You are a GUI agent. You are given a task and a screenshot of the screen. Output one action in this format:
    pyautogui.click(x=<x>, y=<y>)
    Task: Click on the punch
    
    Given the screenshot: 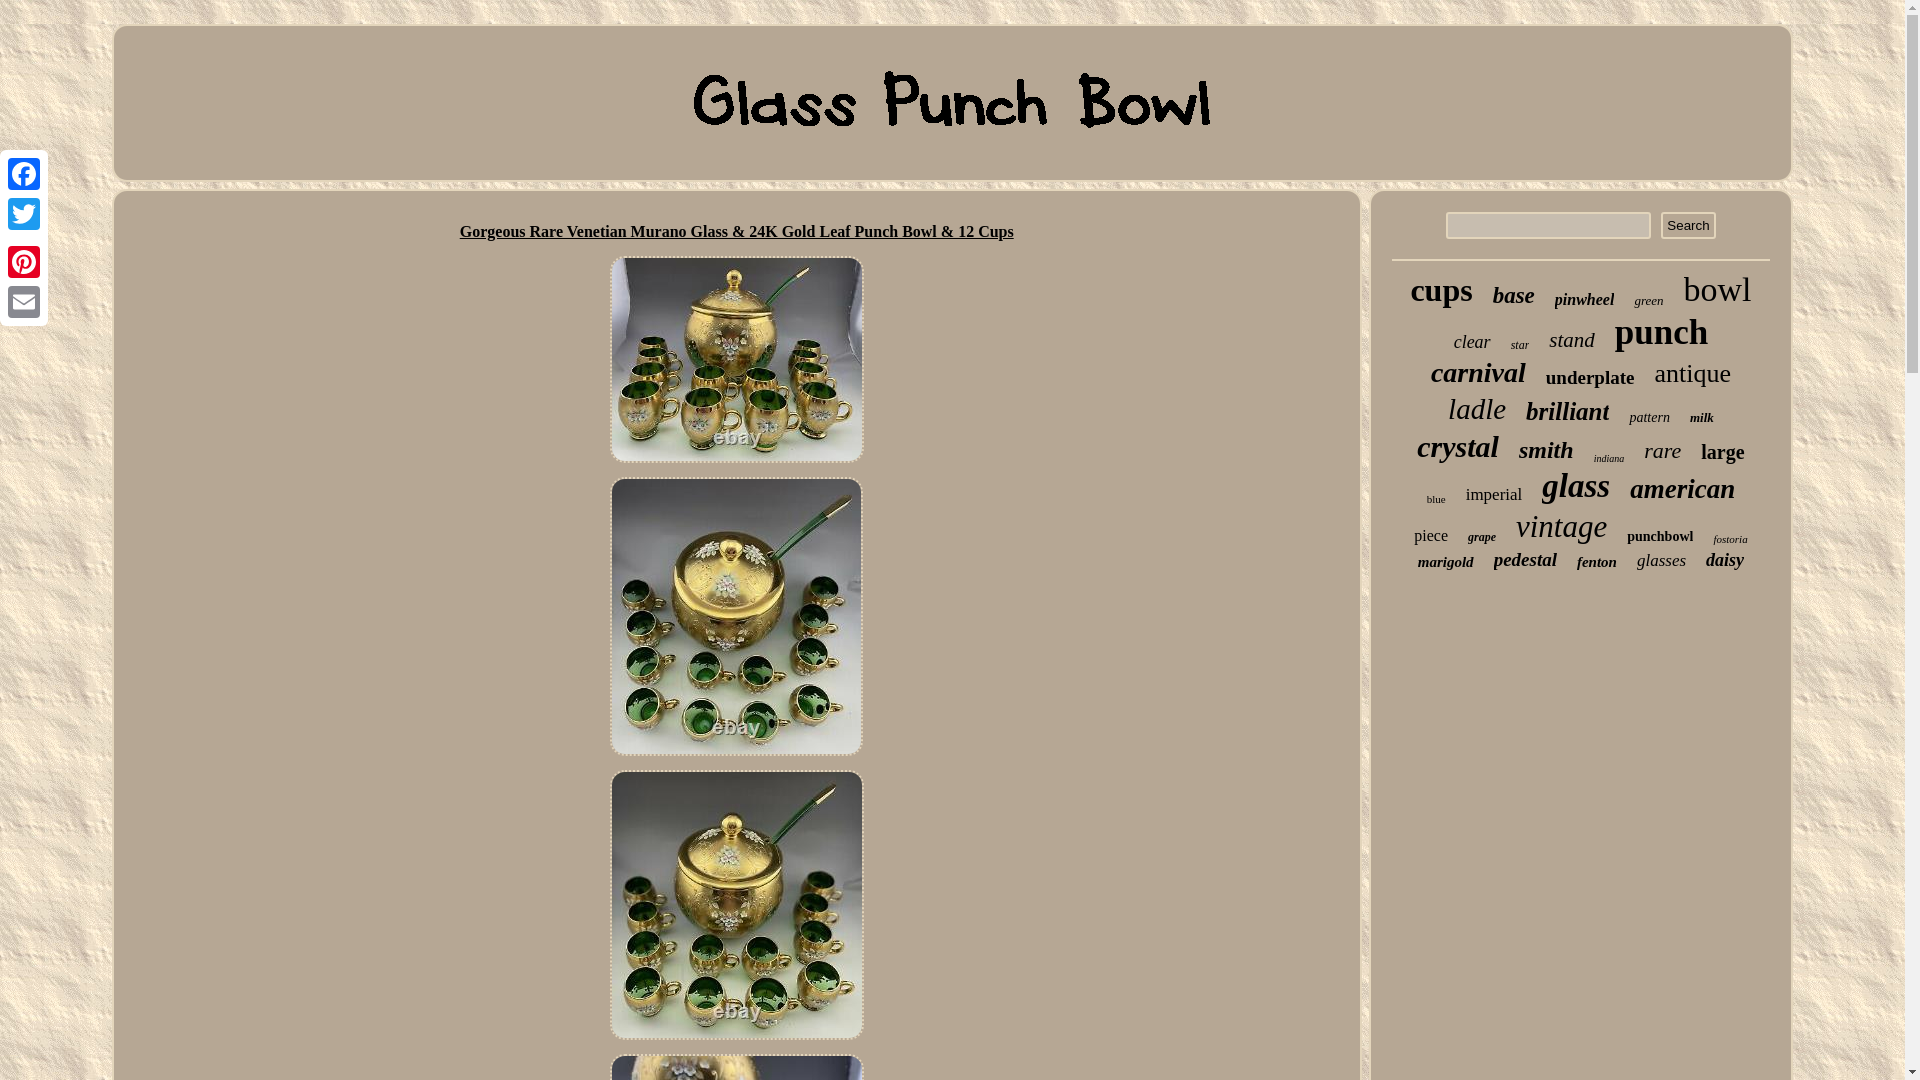 What is the action you would take?
    pyautogui.click(x=1661, y=333)
    